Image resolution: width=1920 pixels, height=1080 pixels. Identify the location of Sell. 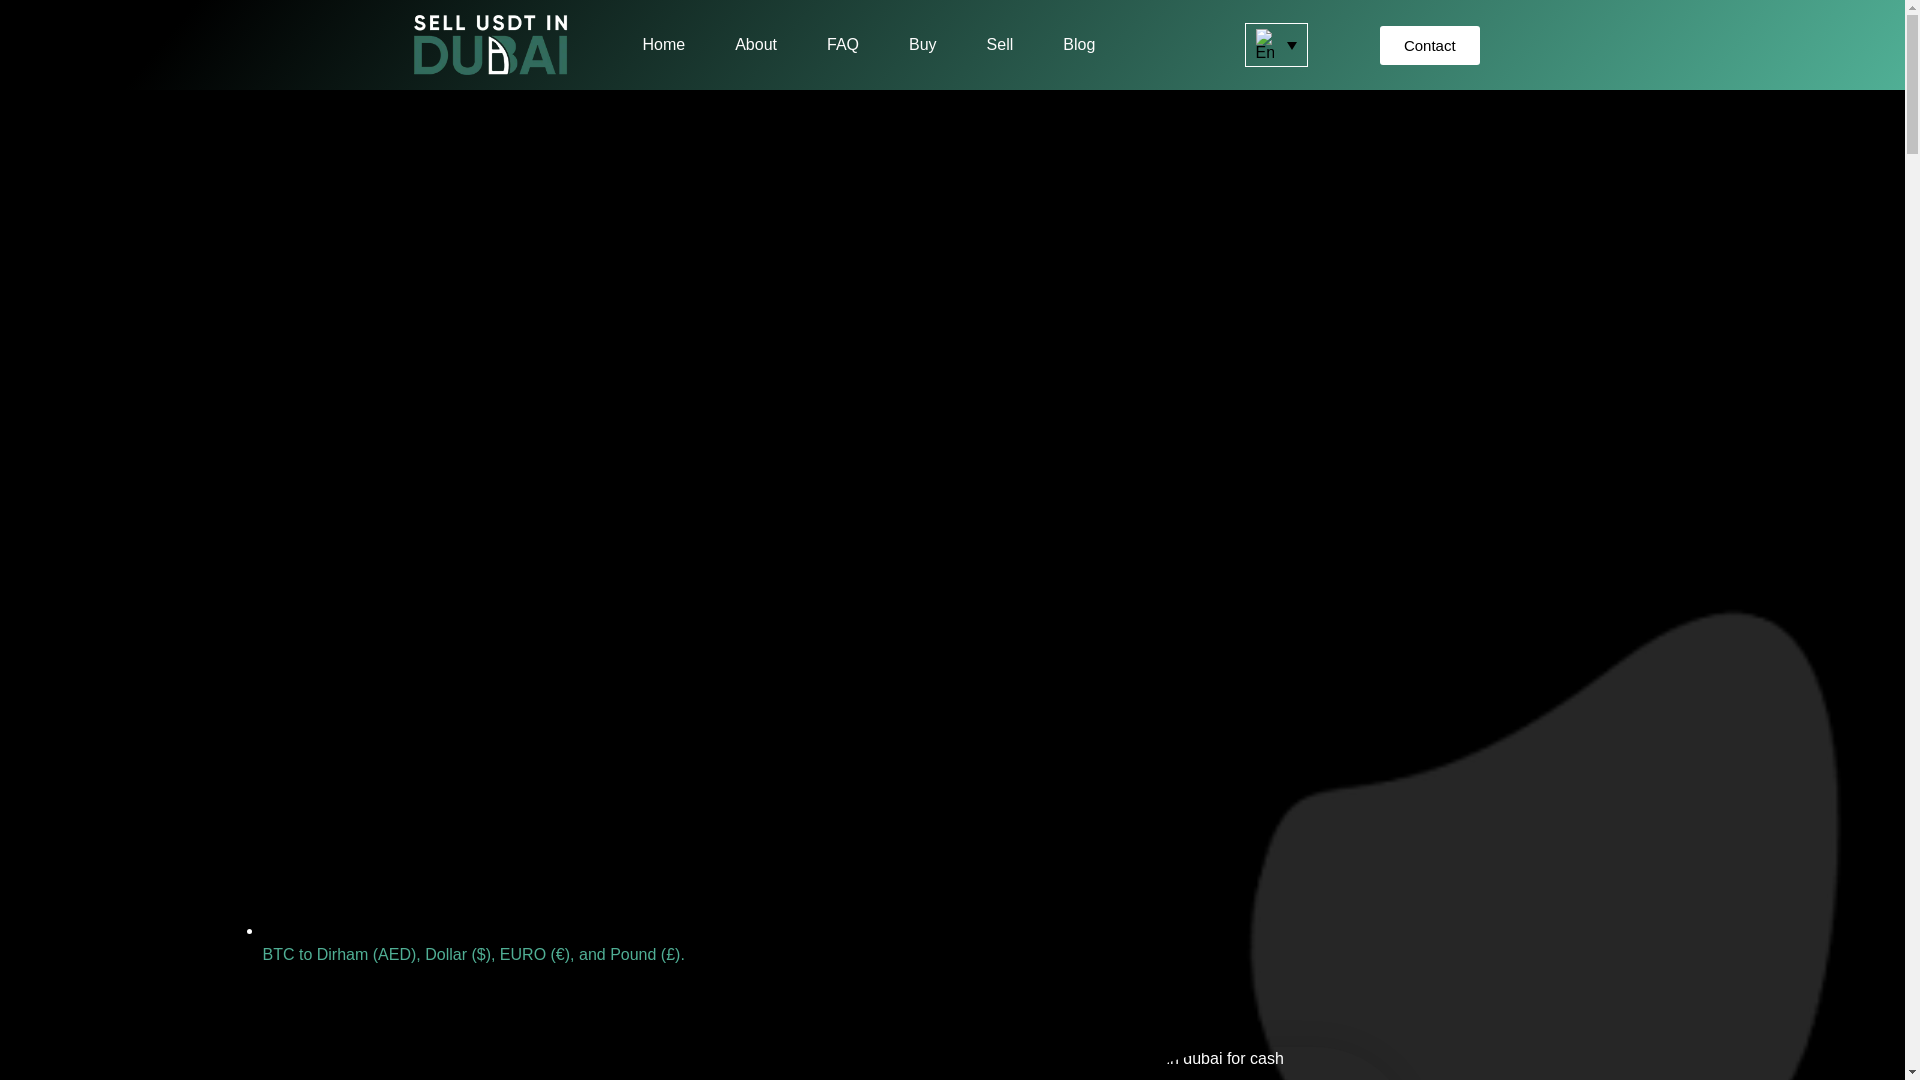
(1000, 44).